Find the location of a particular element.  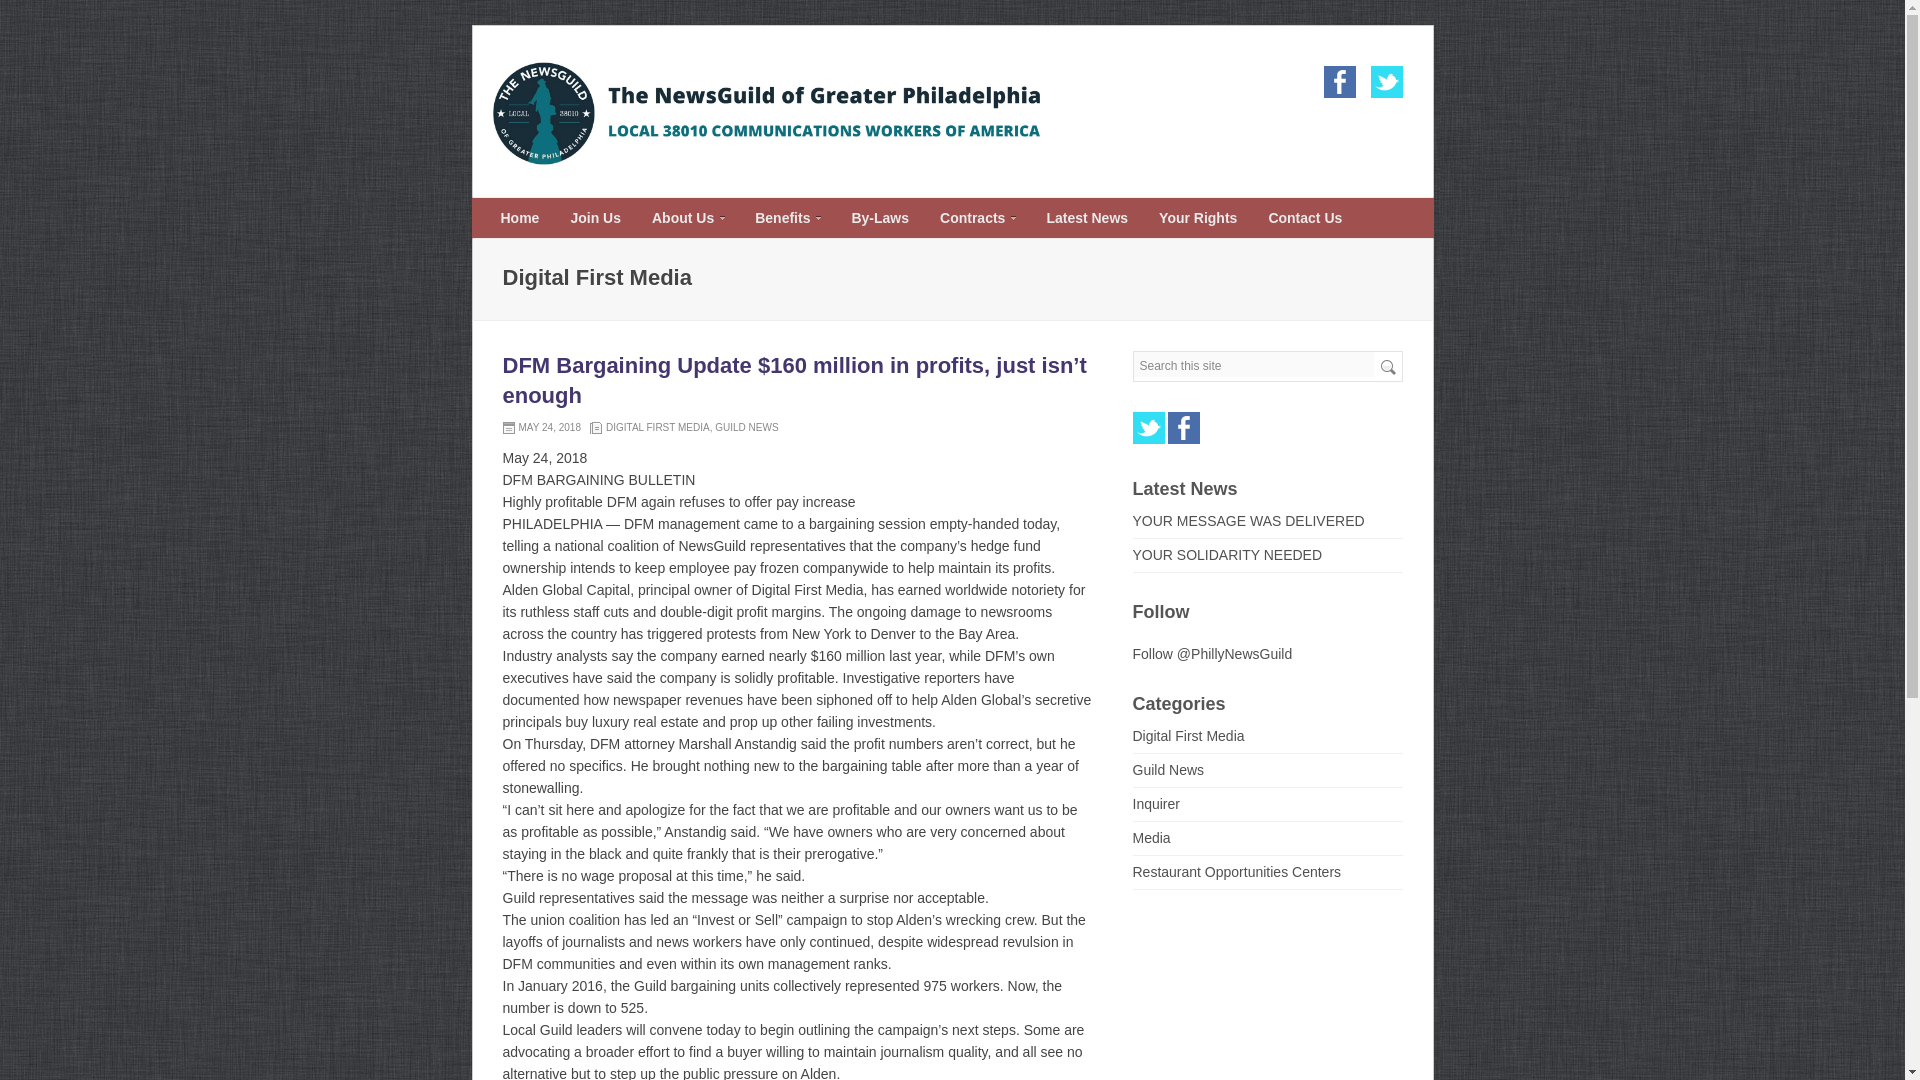

The NewsGuild of Greater Philadelphia is located at coordinates (772, 162).